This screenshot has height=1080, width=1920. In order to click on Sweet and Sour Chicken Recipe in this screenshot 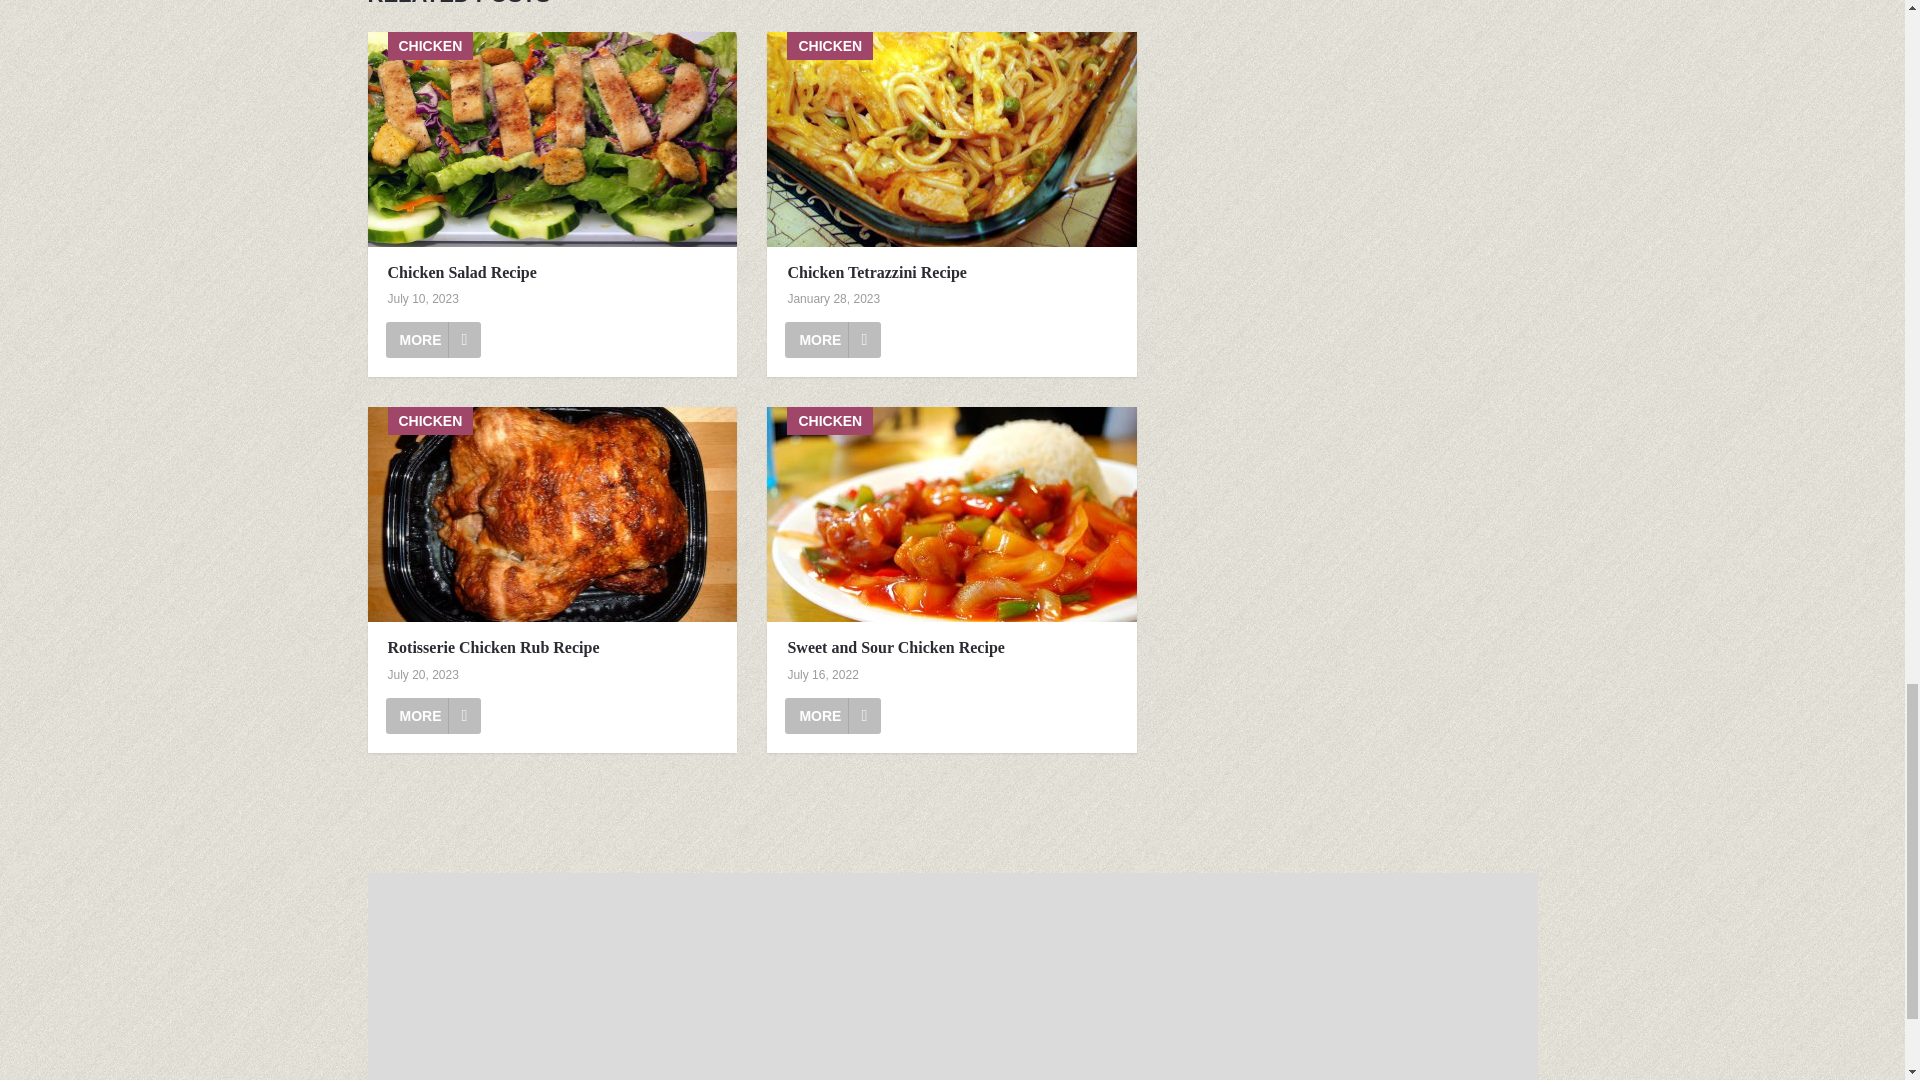, I will do `click(952, 646)`.